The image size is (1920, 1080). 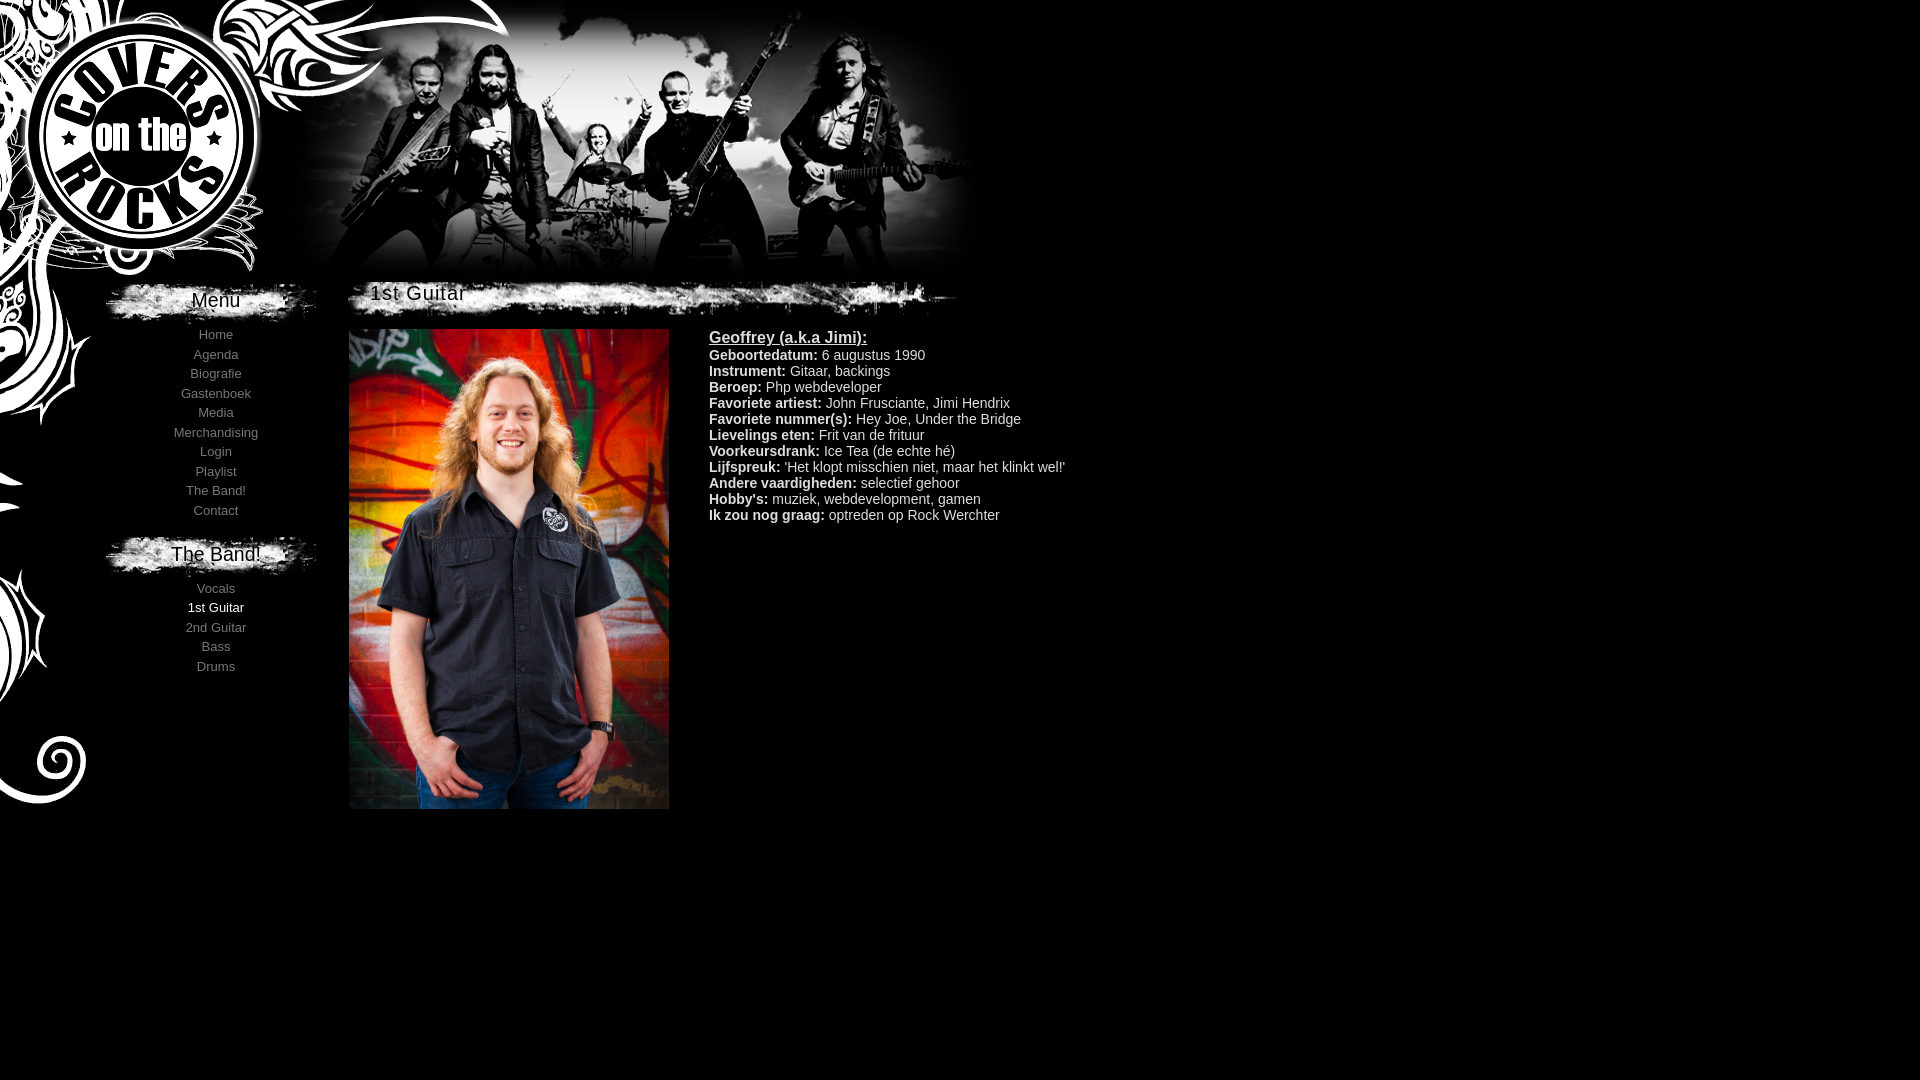 I want to click on Gastenboek, so click(x=216, y=394).